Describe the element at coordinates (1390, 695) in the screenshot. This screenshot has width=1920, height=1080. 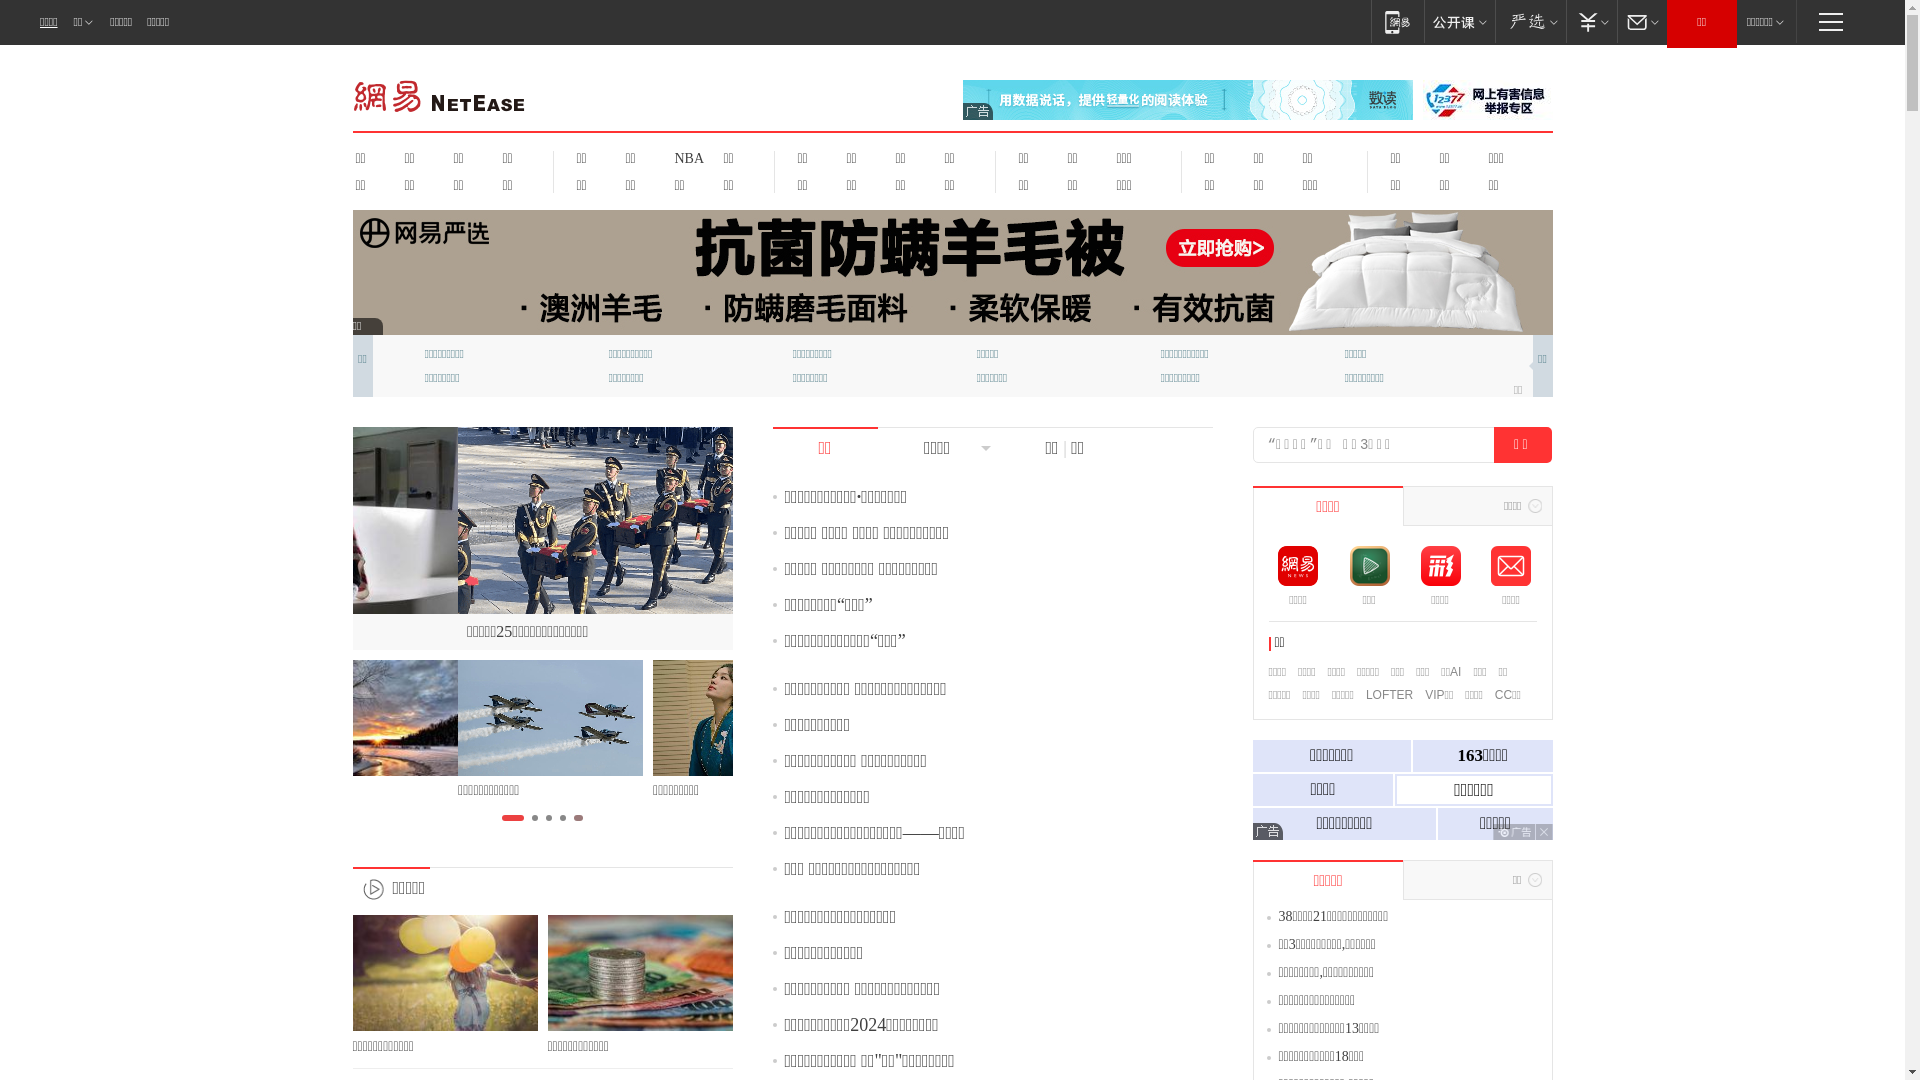
I see `LOFTER` at that location.